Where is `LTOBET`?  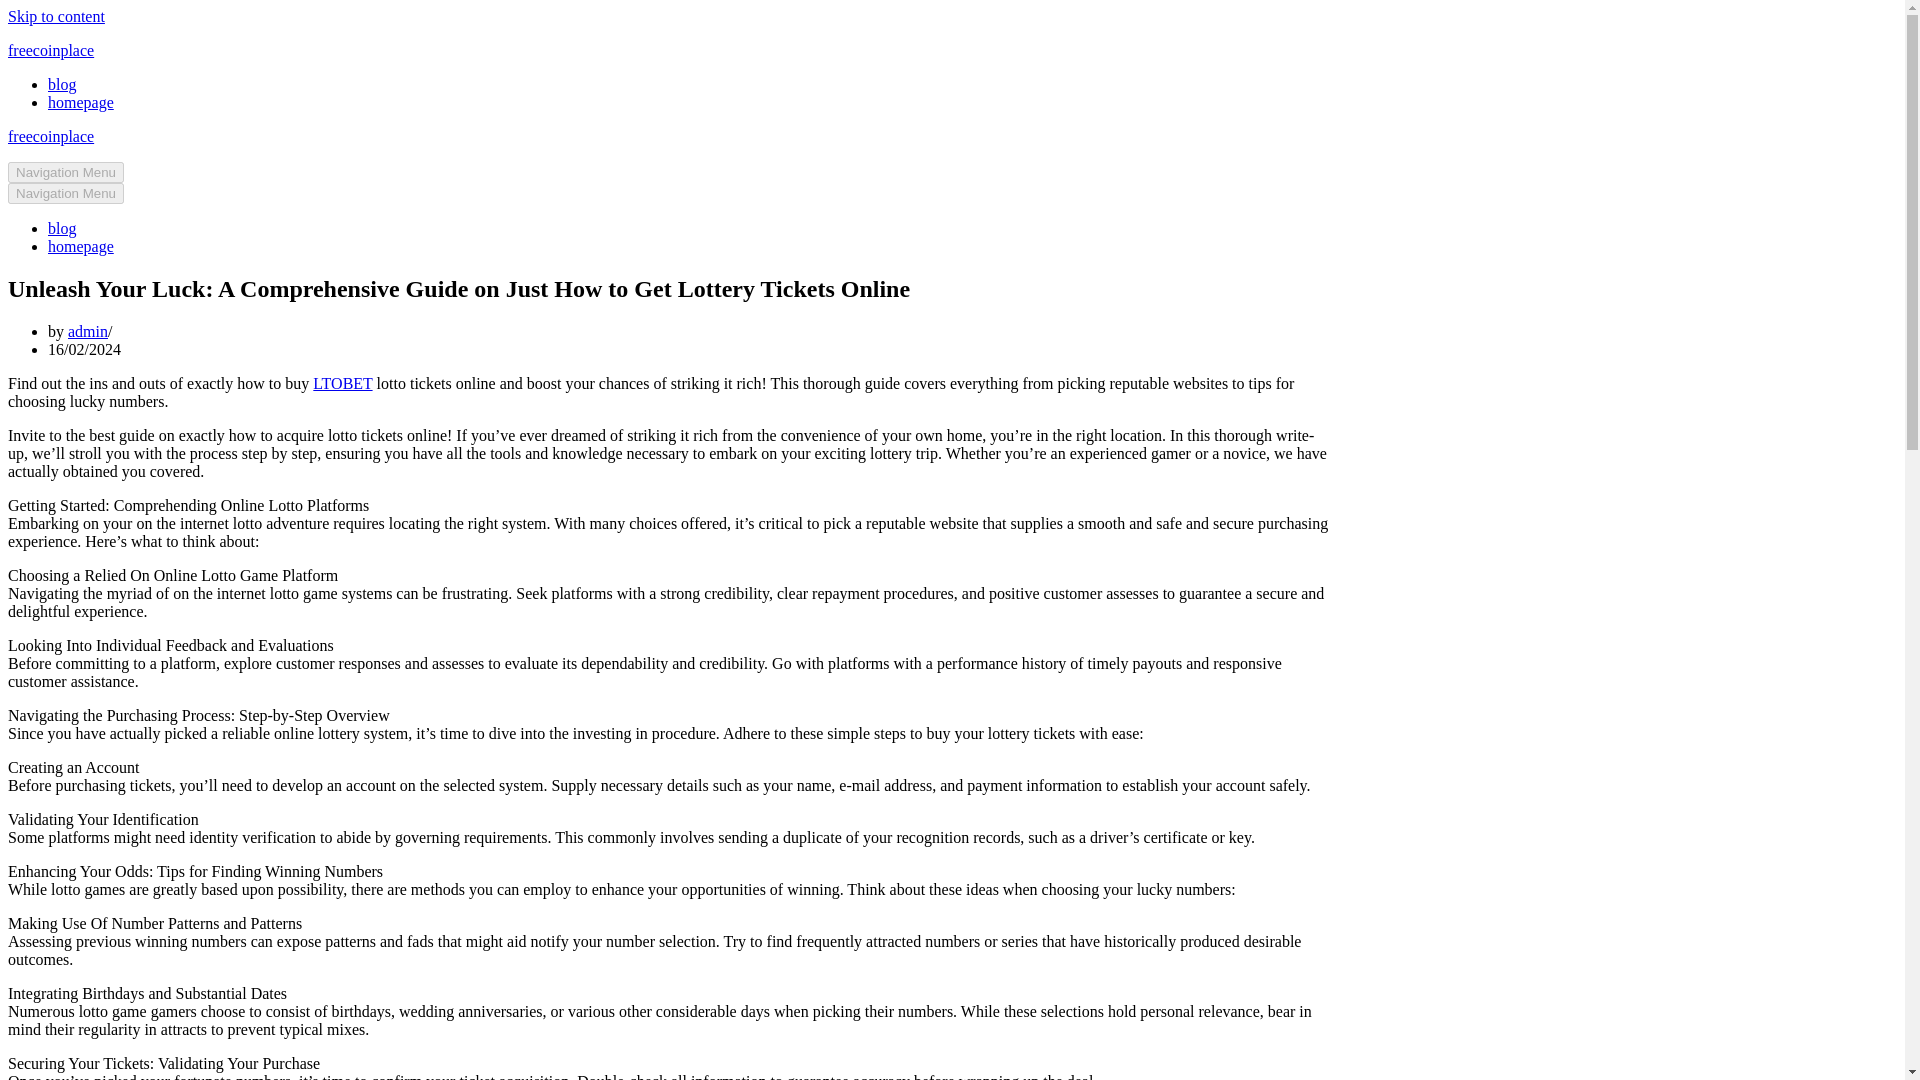
LTOBET is located at coordinates (342, 383).